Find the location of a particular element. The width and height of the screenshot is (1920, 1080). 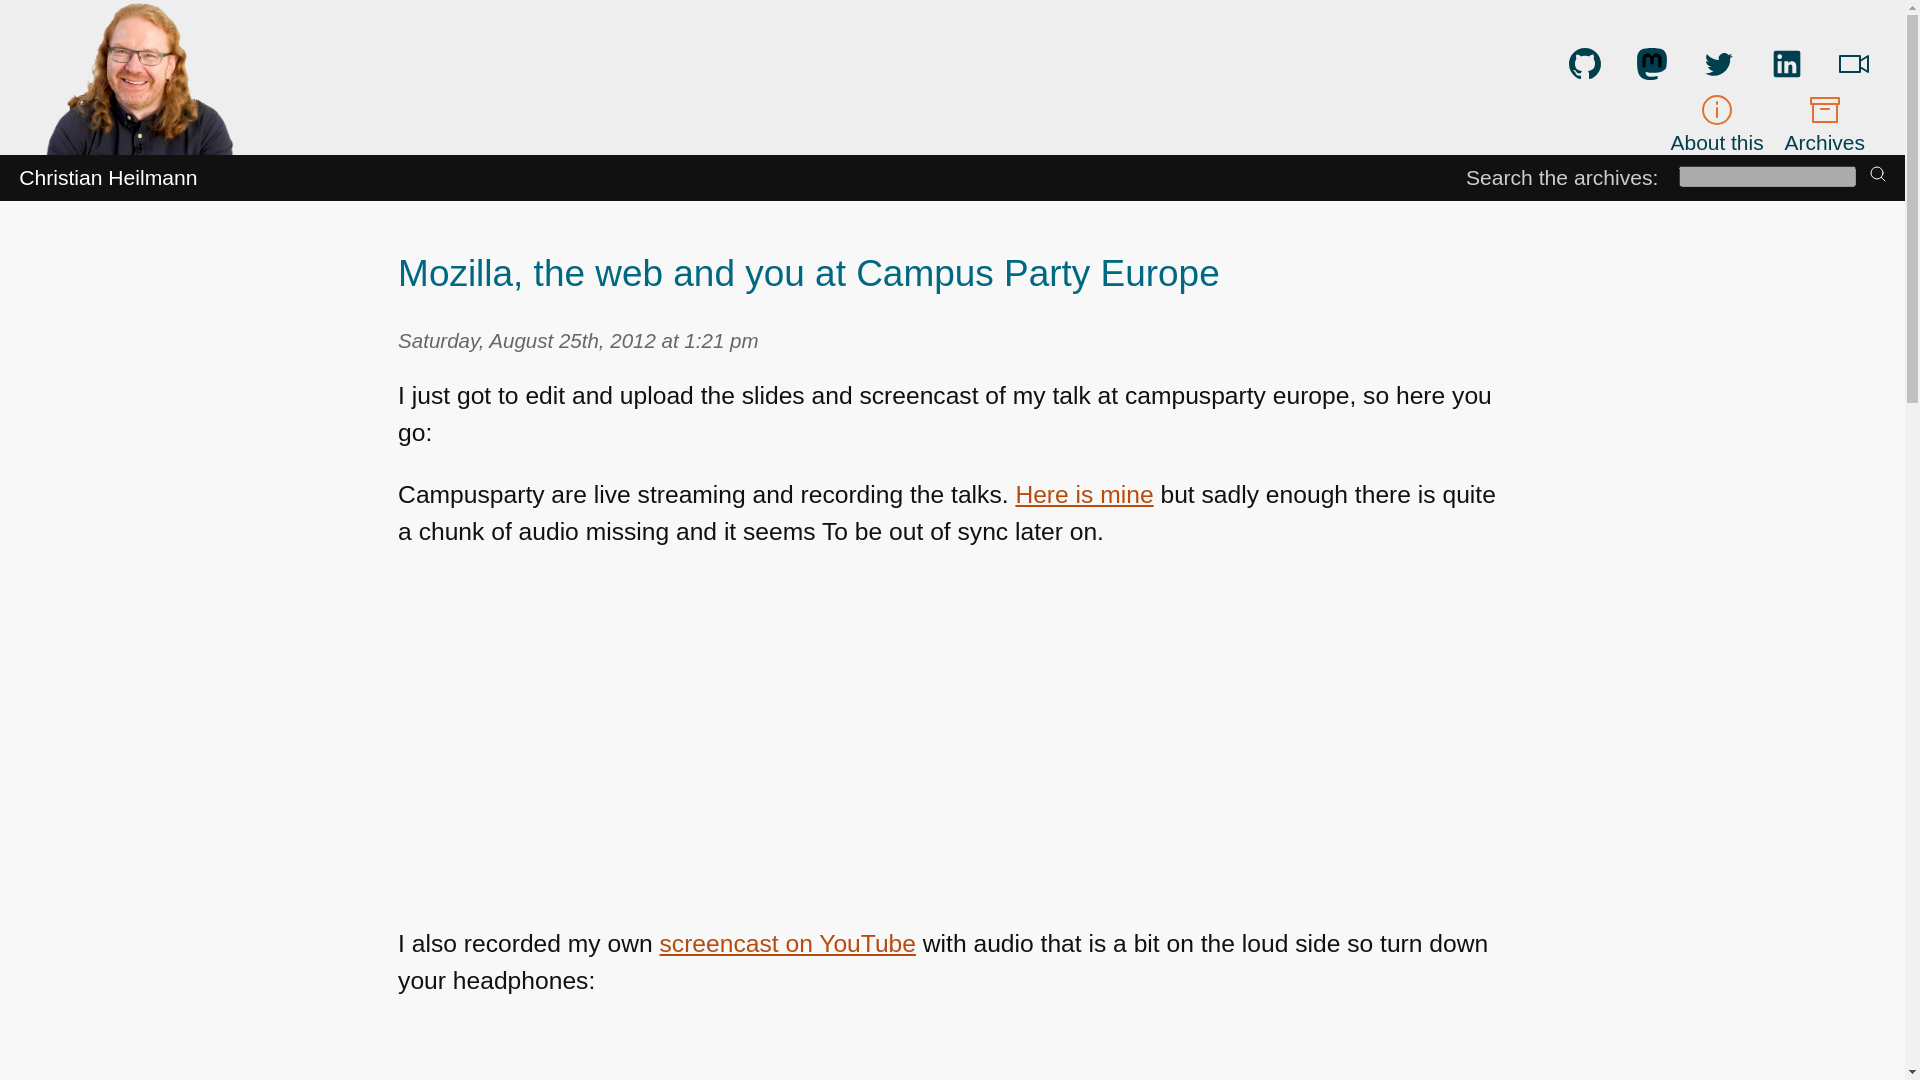

Codepo8 on GitHub is located at coordinates (1584, 63).